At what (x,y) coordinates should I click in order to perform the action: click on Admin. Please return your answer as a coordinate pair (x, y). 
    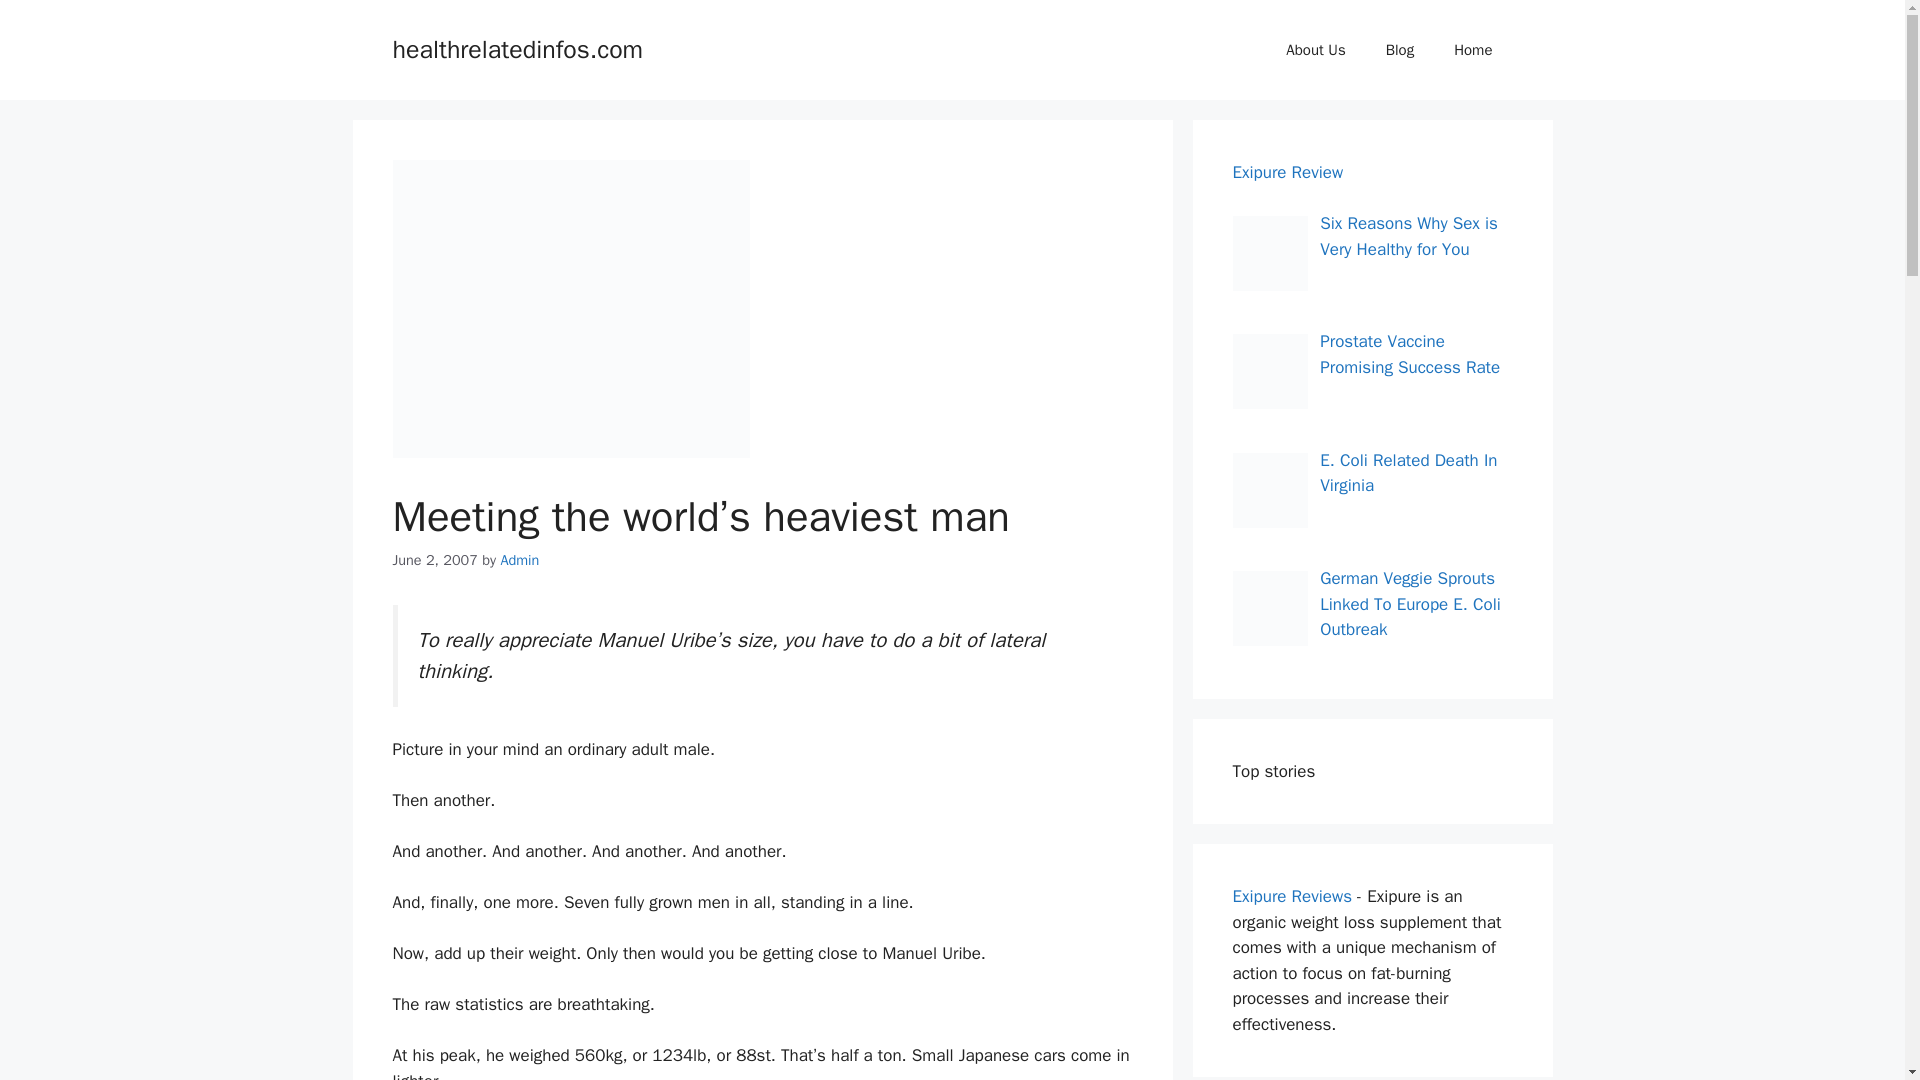
    Looking at the image, I should click on (519, 560).